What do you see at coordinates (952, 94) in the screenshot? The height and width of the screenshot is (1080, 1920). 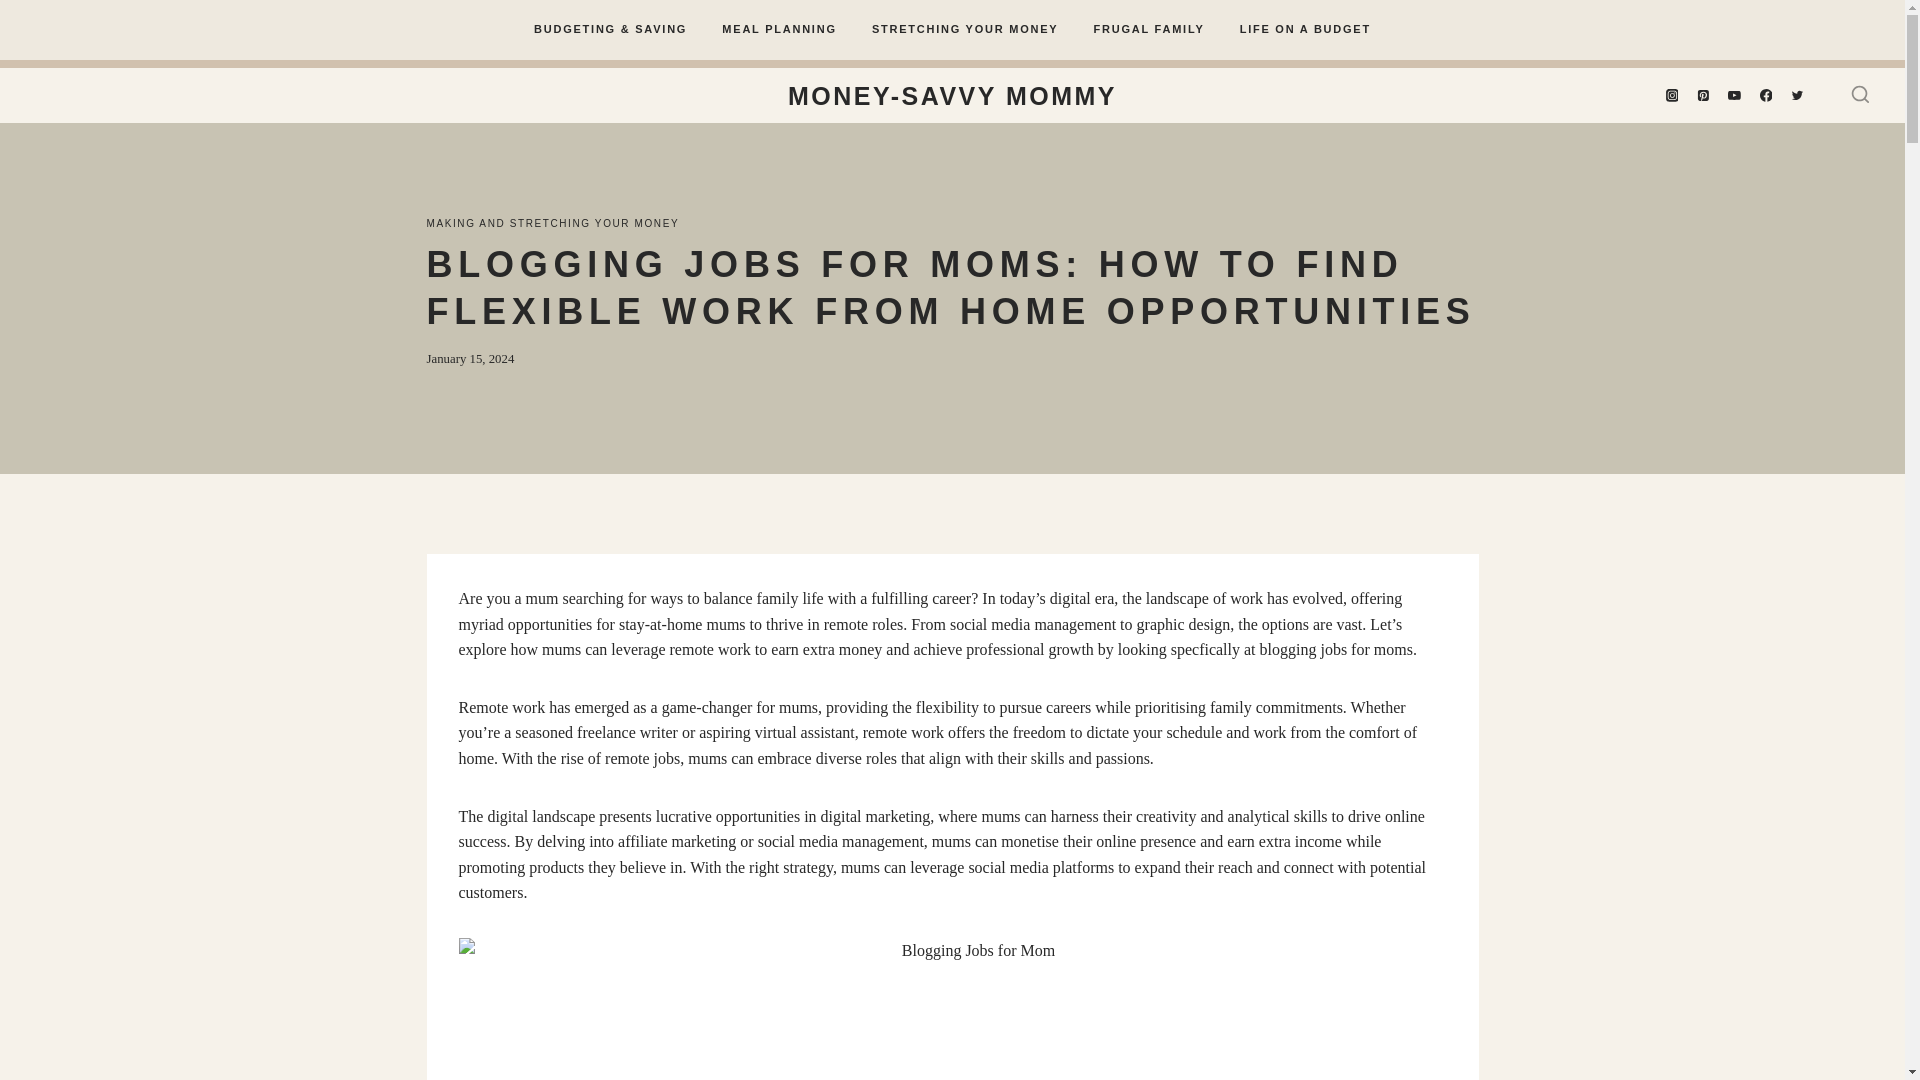 I see `MONEY-SAVVY MOMMY` at bounding box center [952, 94].